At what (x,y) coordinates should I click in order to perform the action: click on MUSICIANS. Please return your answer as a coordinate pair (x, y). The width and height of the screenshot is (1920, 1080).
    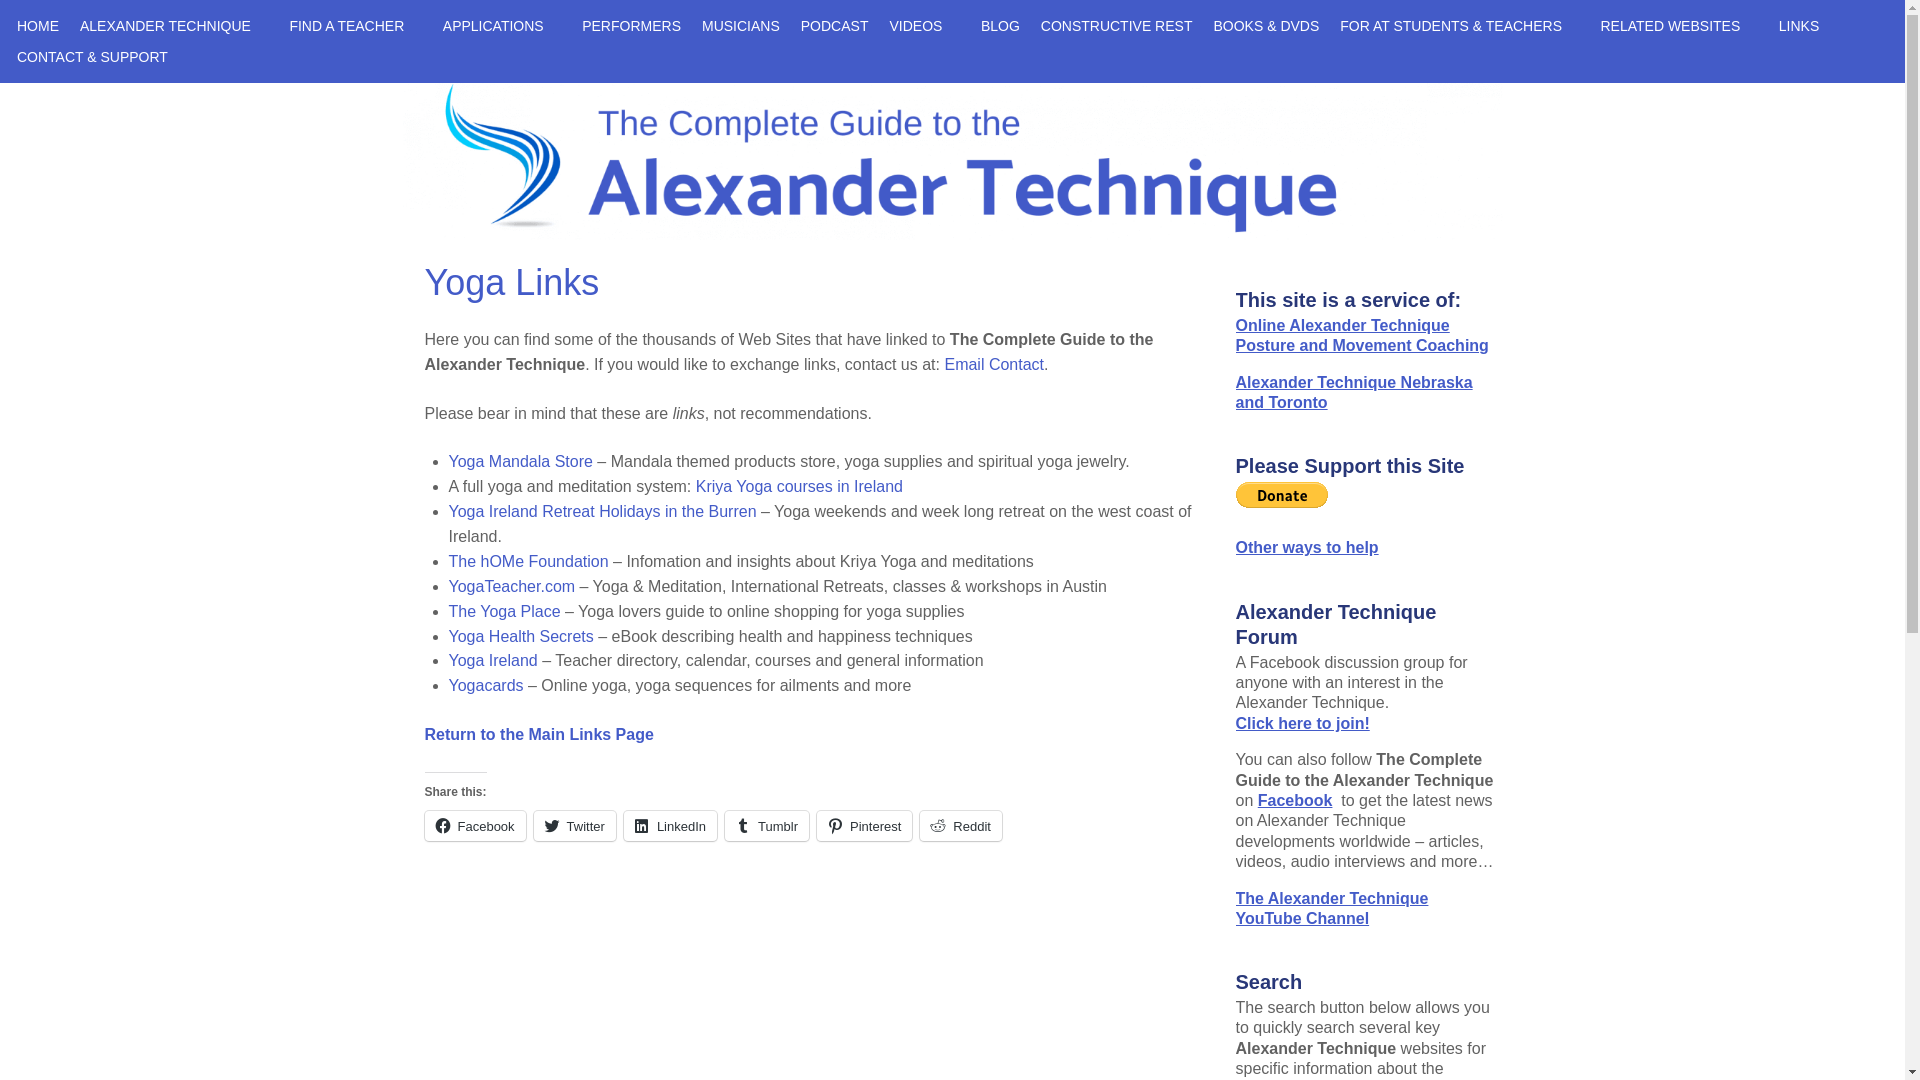
    Looking at the image, I should click on (740, 25).